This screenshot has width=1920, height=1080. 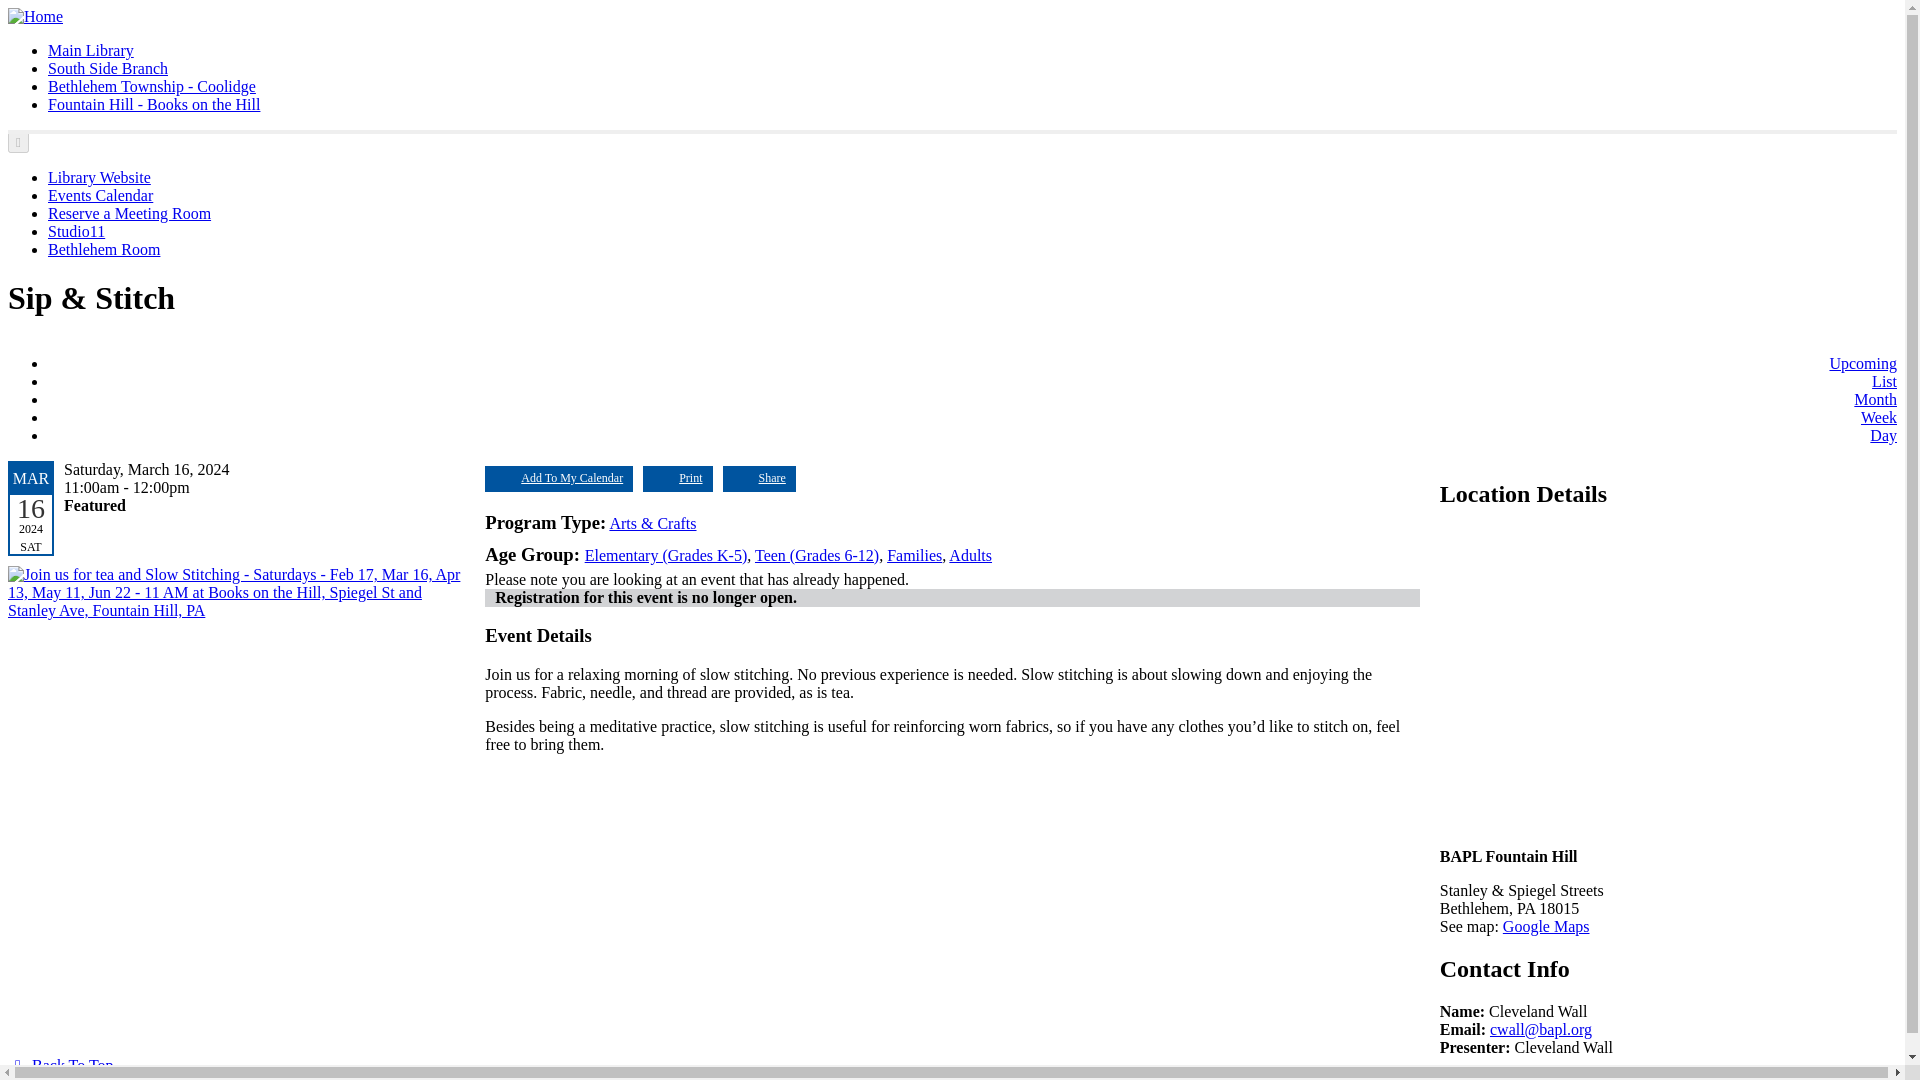 I want to click on Reserve a Meeting Room, so click(x=130, y=214).